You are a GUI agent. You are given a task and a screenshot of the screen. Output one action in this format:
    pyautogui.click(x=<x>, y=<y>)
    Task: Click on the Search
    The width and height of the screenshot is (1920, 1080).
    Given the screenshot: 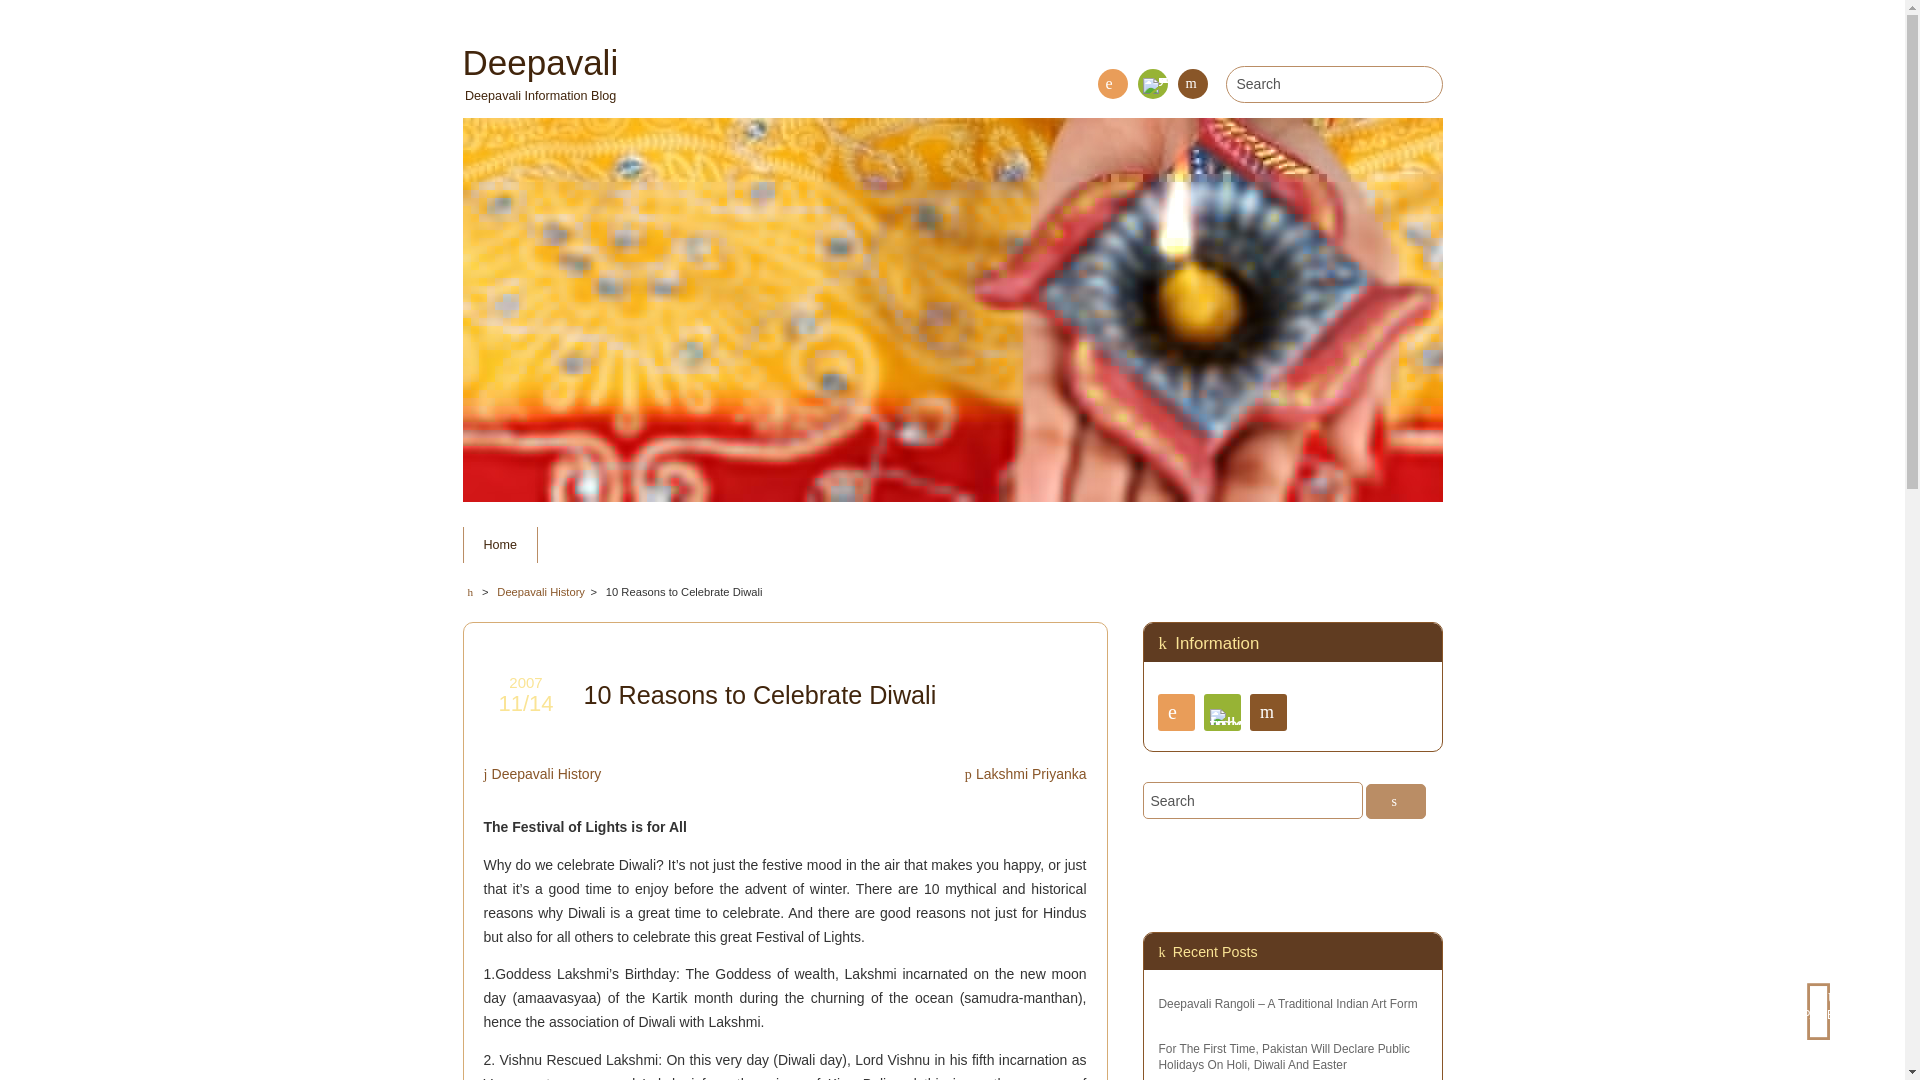 What is the action you would take?
    pyautogui.click(x=1252, y=800)
    